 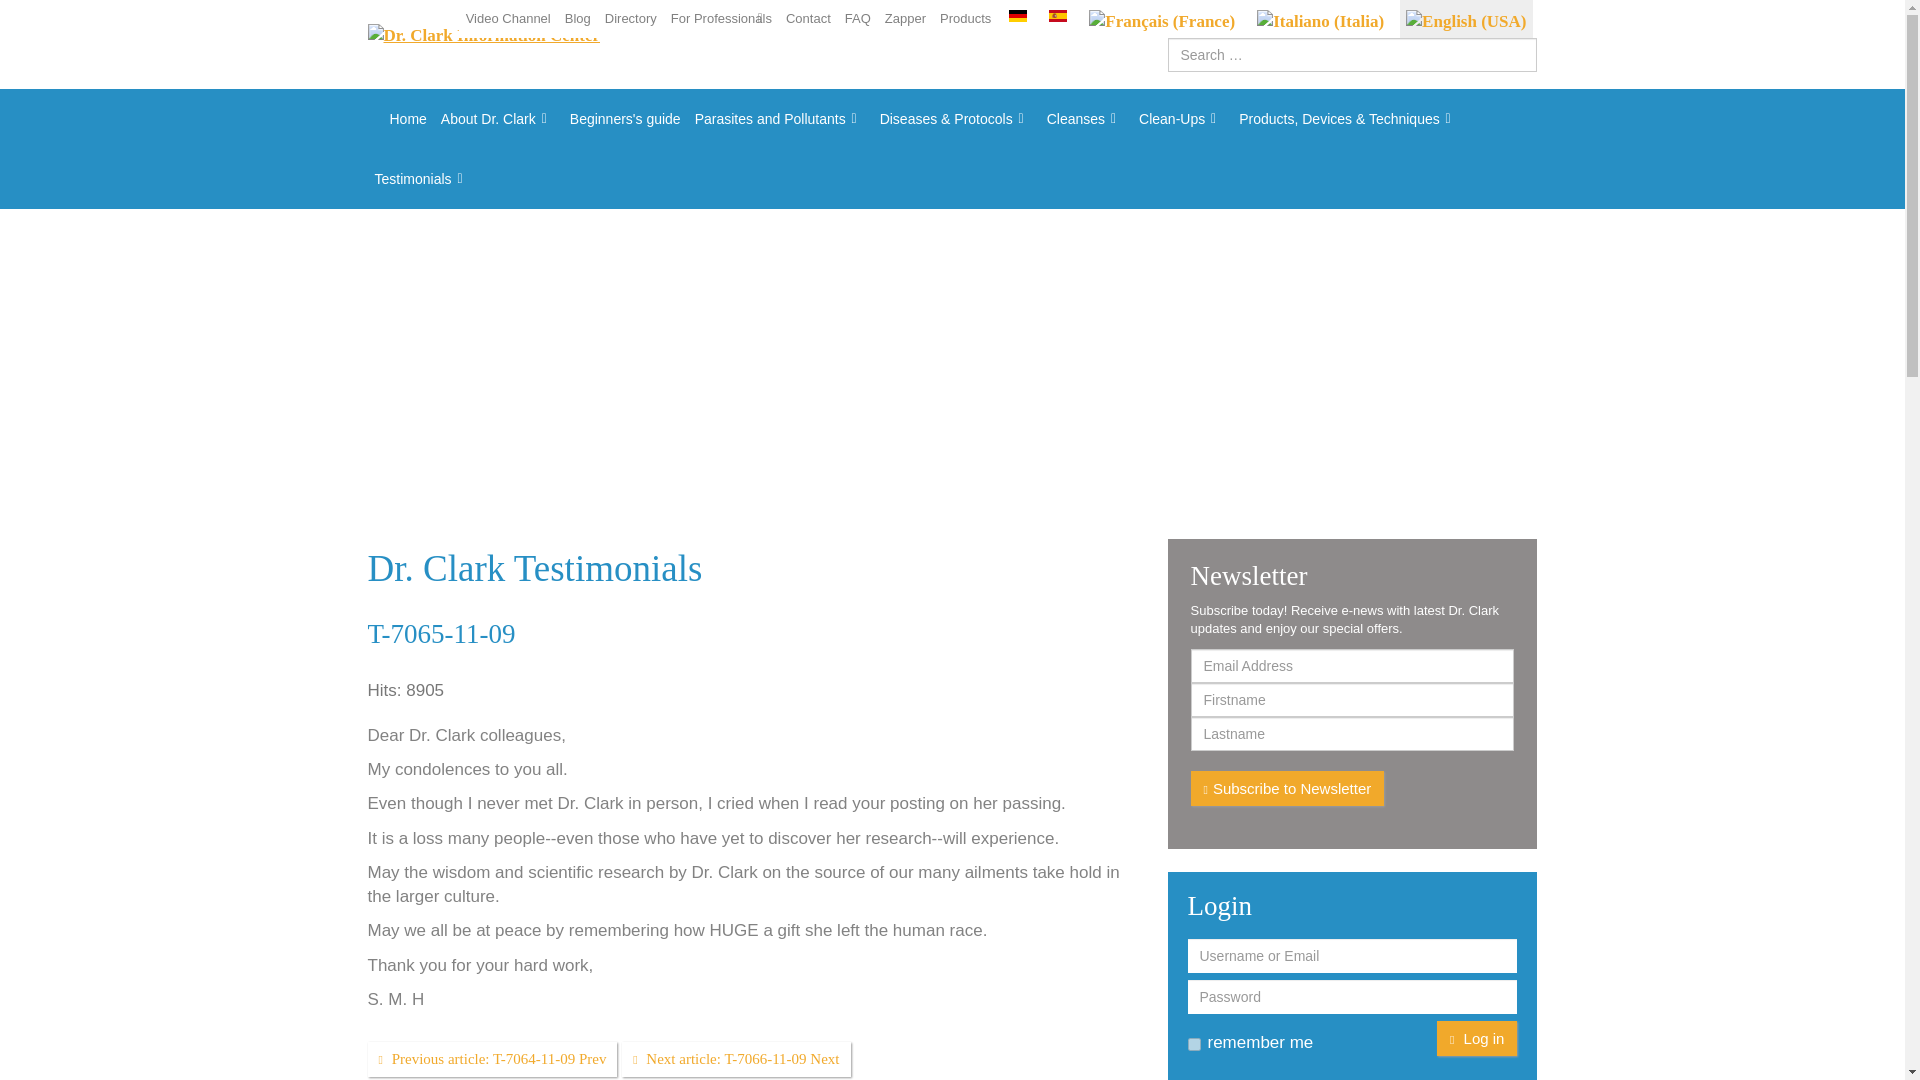 What do you see at coordinates (498, 118) in the screenshot?
I see `About Dr. Clark` at bounding box center [498, 118].